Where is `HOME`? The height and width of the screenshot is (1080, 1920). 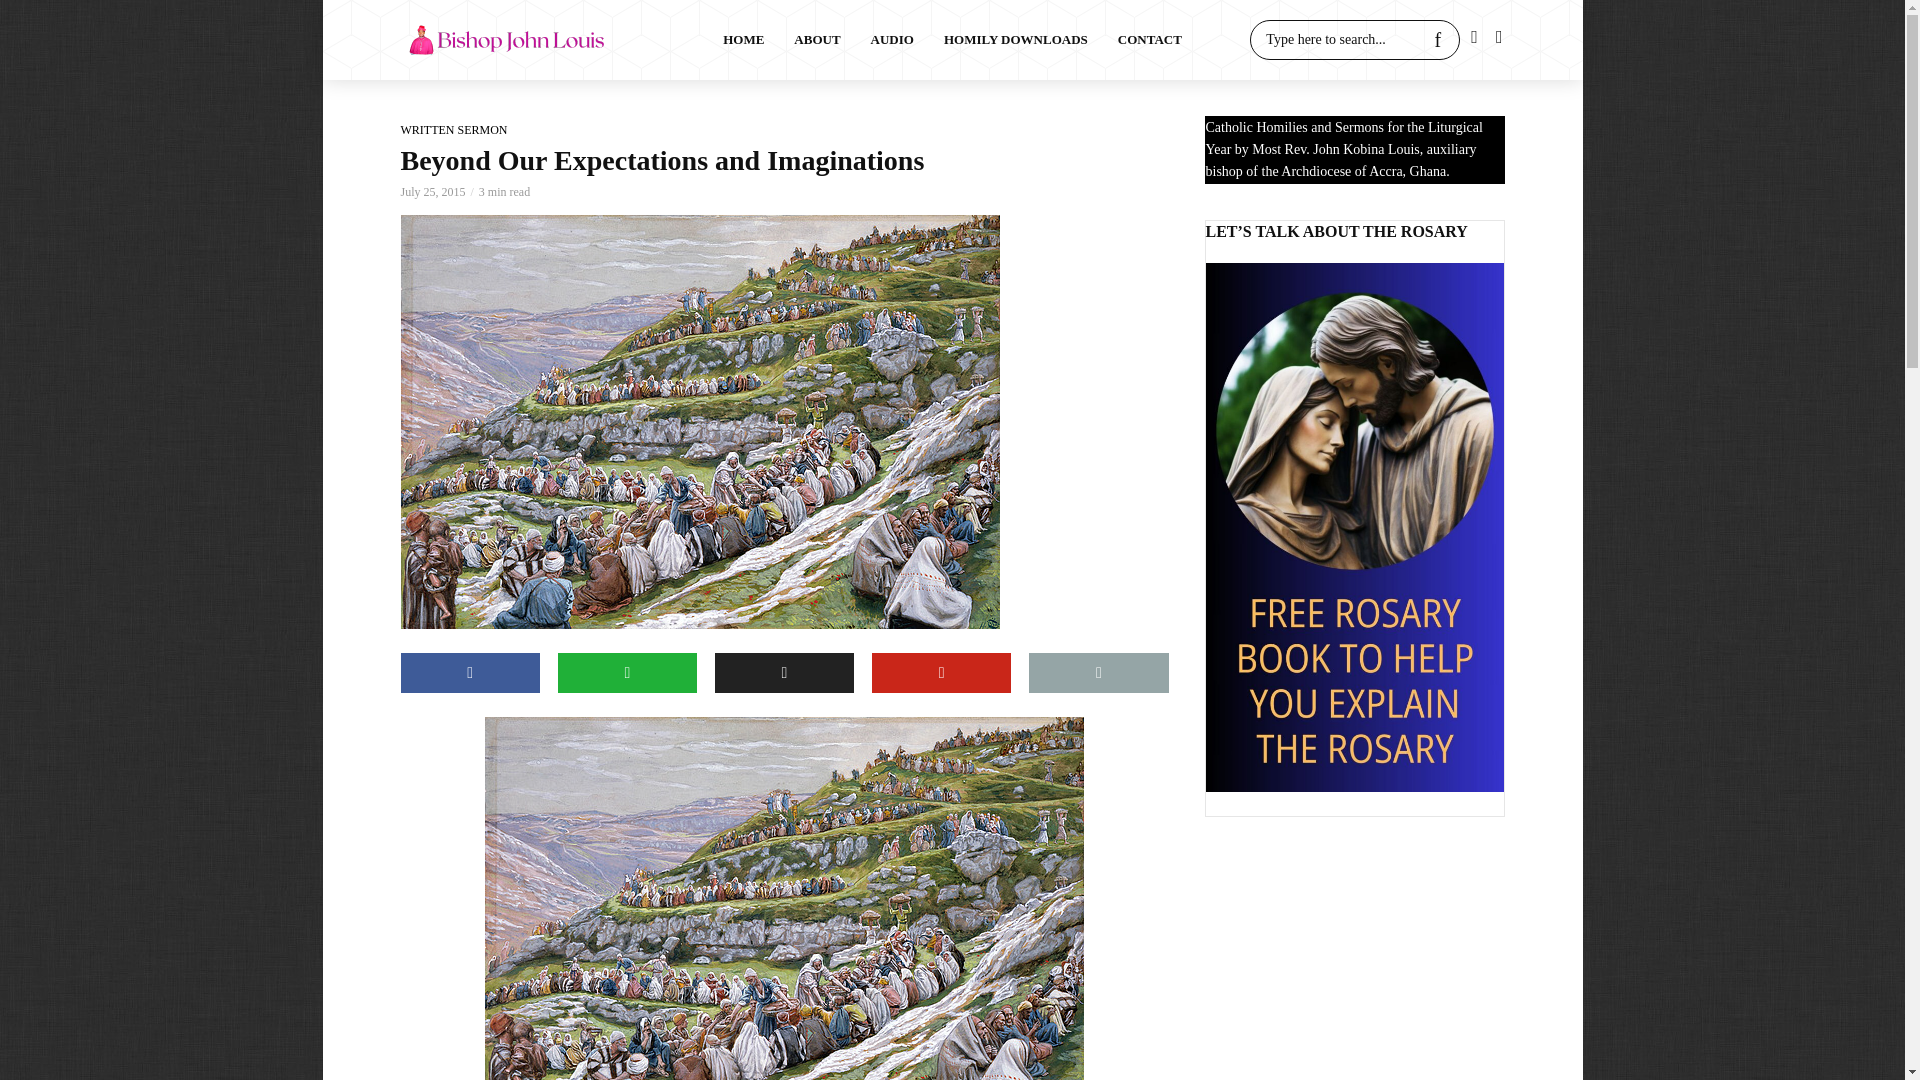
HOME is located at coordinates (744, 40).